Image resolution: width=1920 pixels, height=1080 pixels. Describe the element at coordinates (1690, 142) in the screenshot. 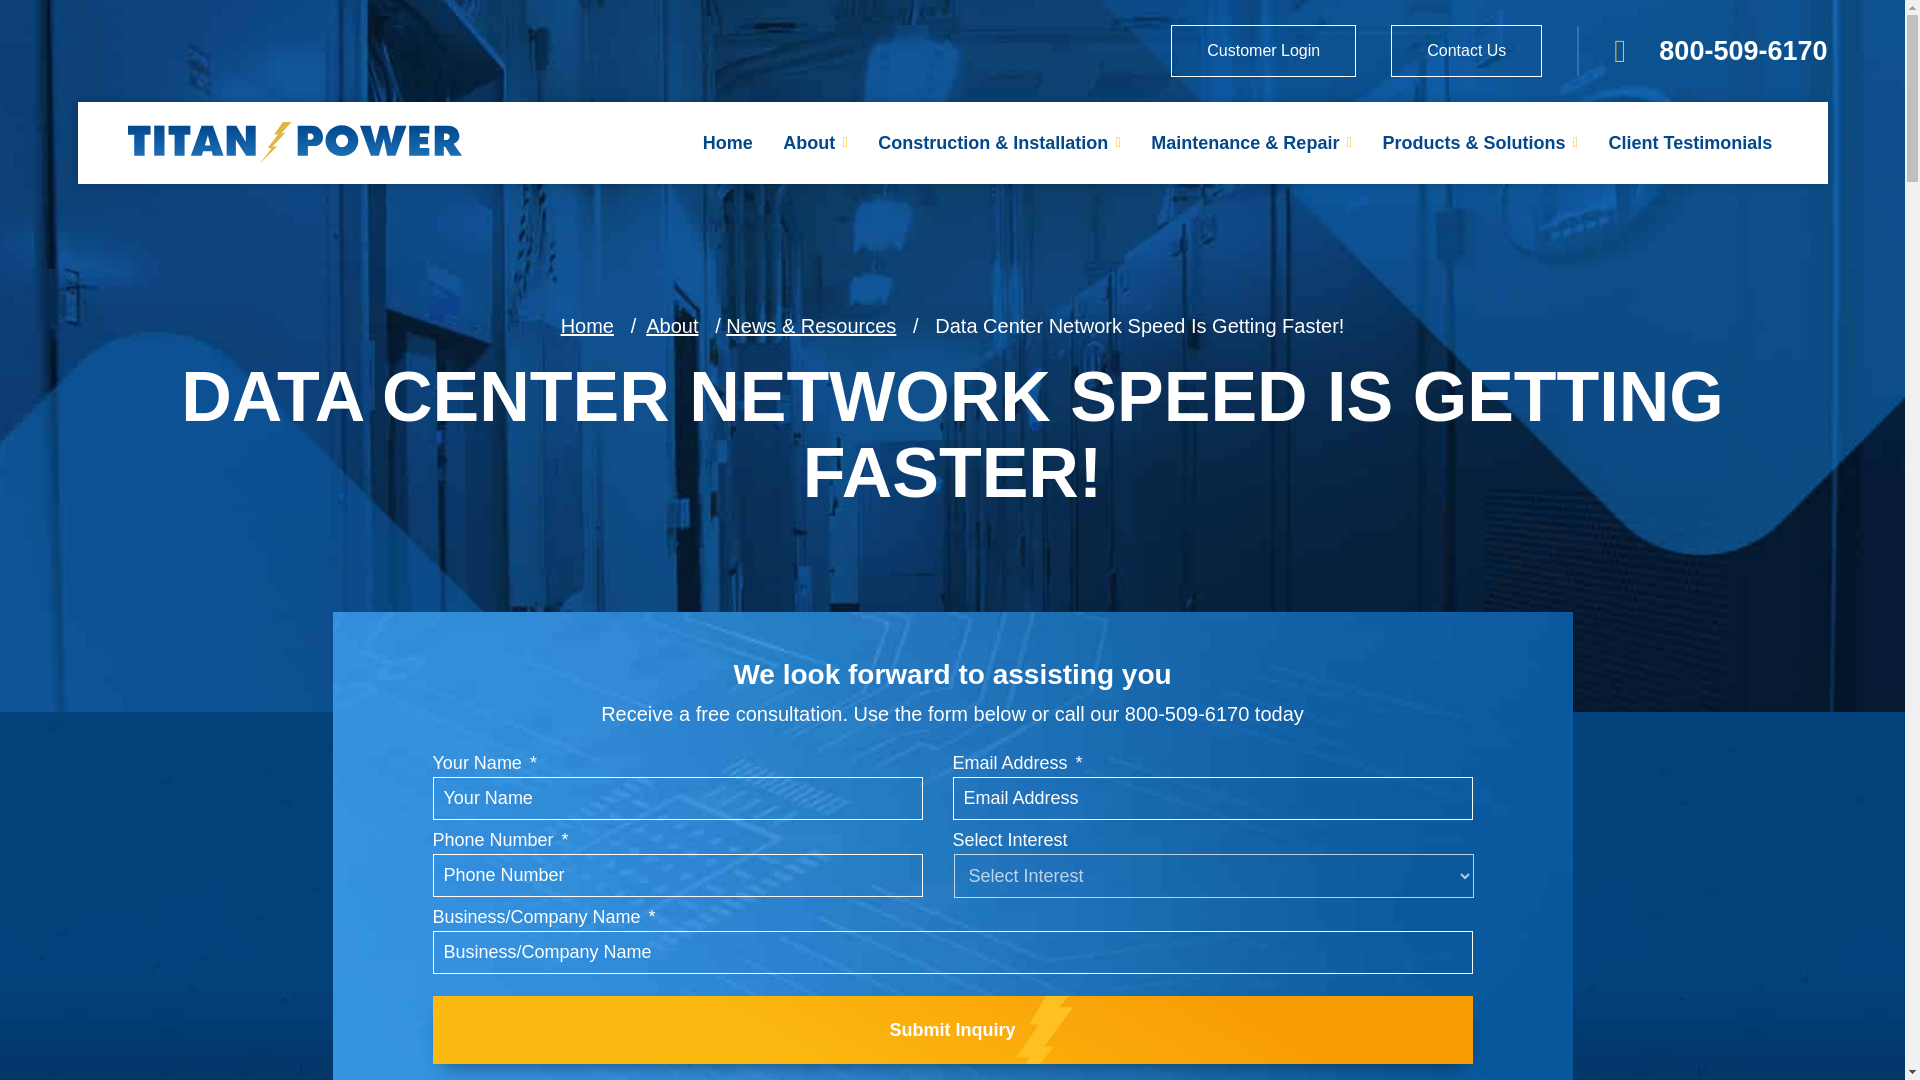

I see `Client Testimonials` at that location.